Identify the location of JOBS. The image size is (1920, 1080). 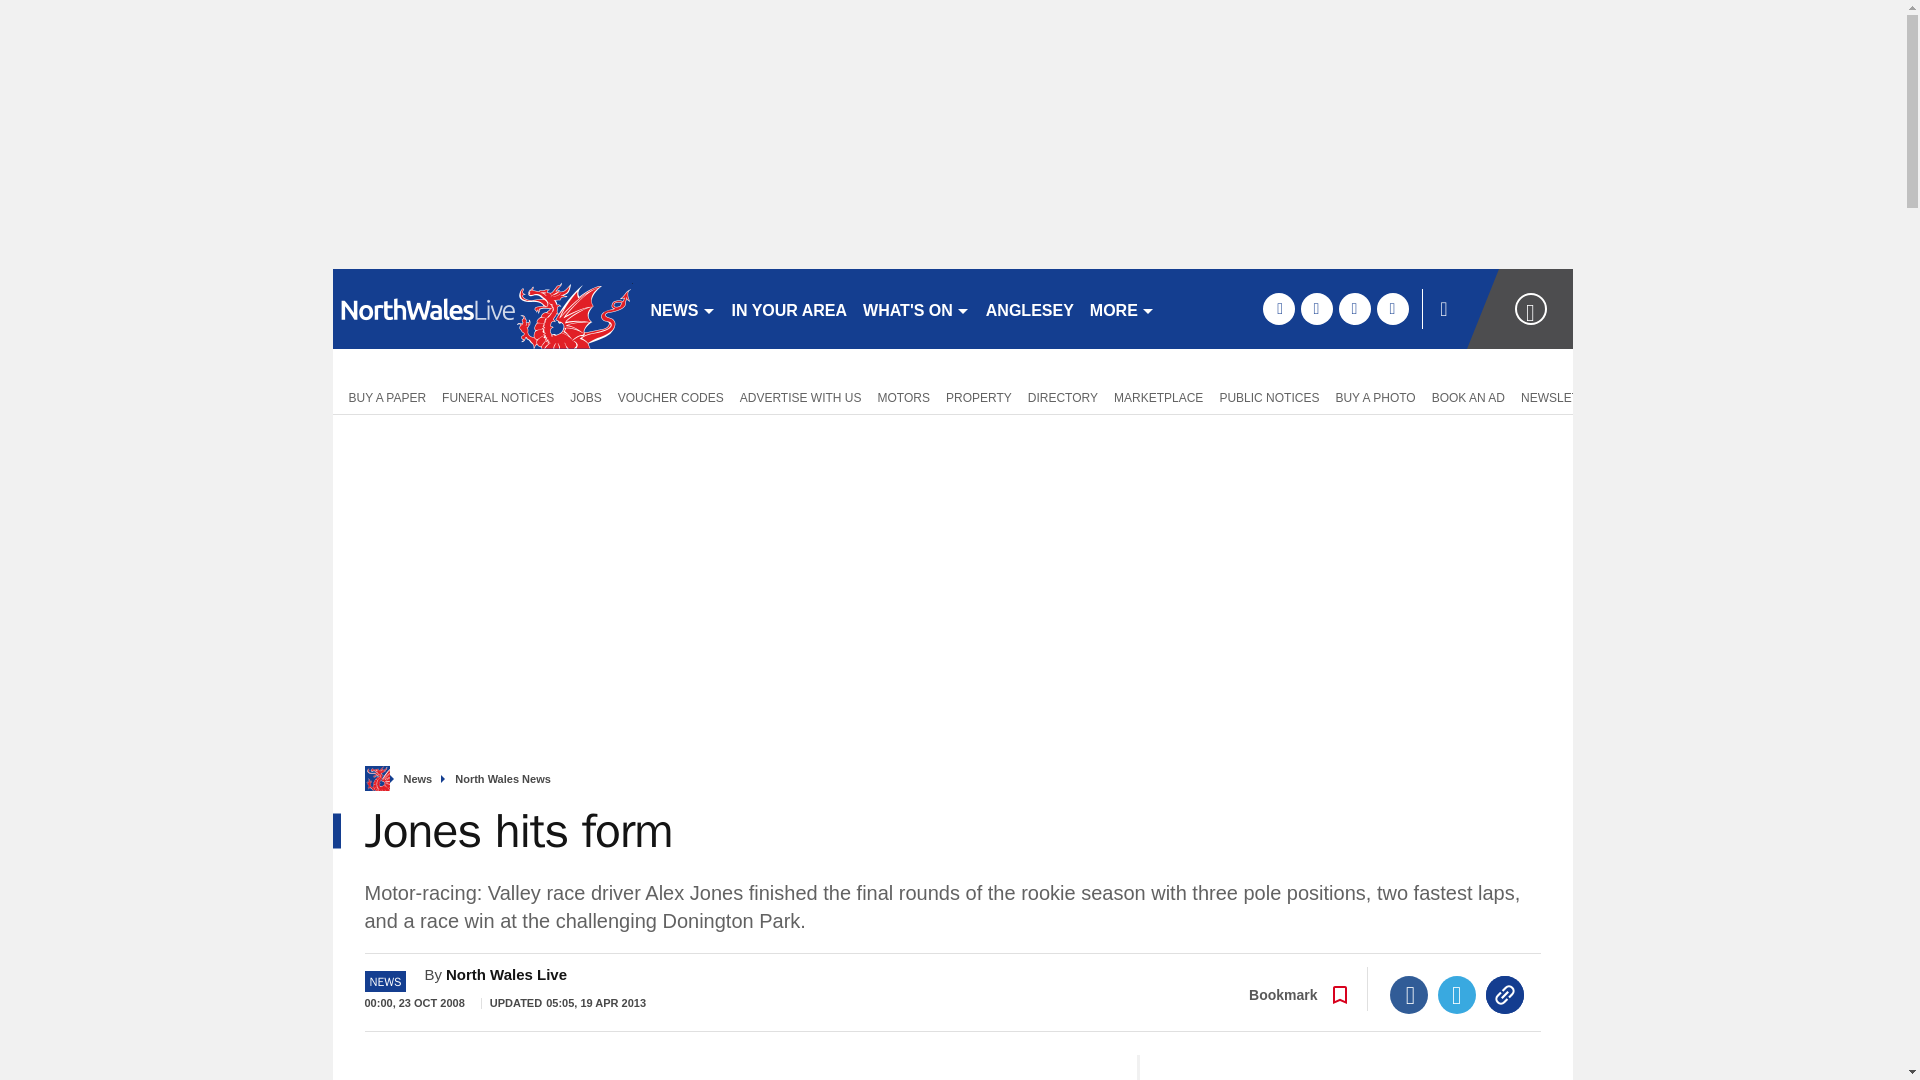
(585, 396).